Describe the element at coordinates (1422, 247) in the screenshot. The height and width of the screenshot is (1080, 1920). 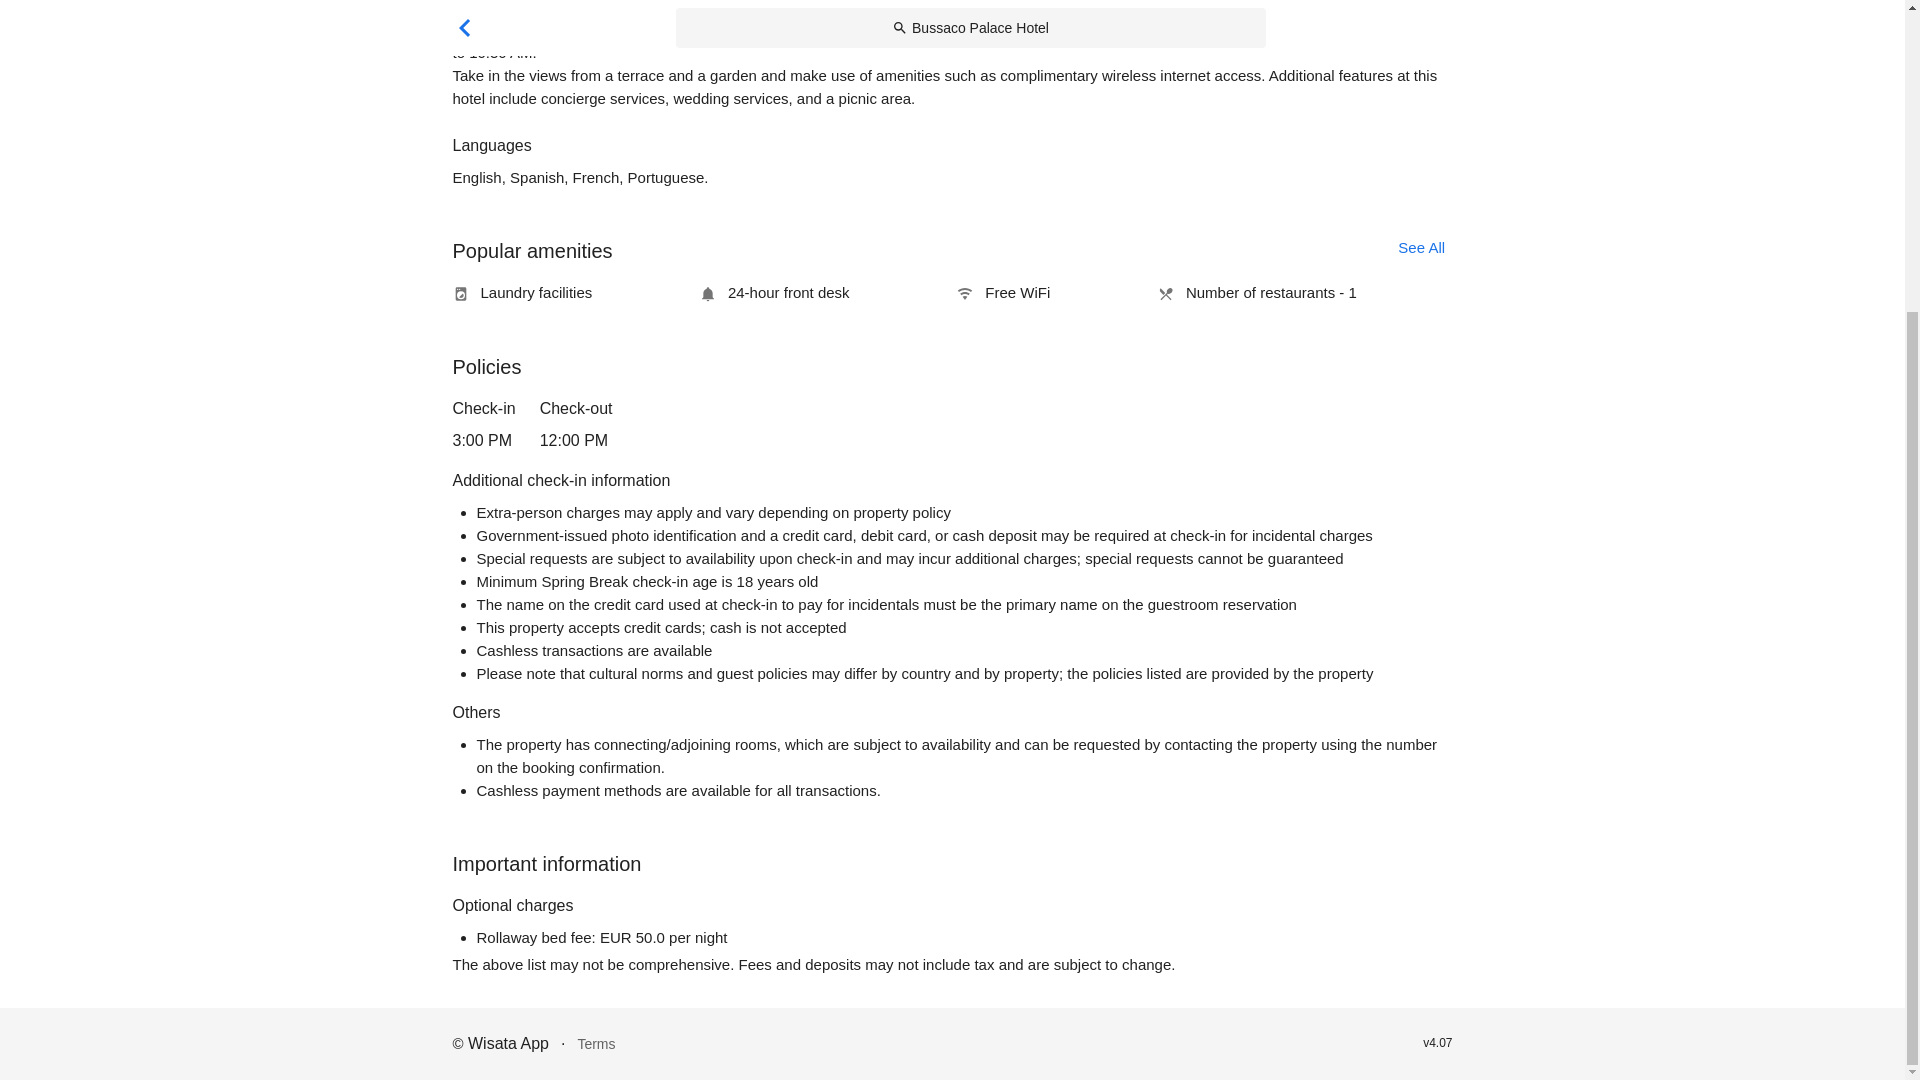
I see `See All` at that location.